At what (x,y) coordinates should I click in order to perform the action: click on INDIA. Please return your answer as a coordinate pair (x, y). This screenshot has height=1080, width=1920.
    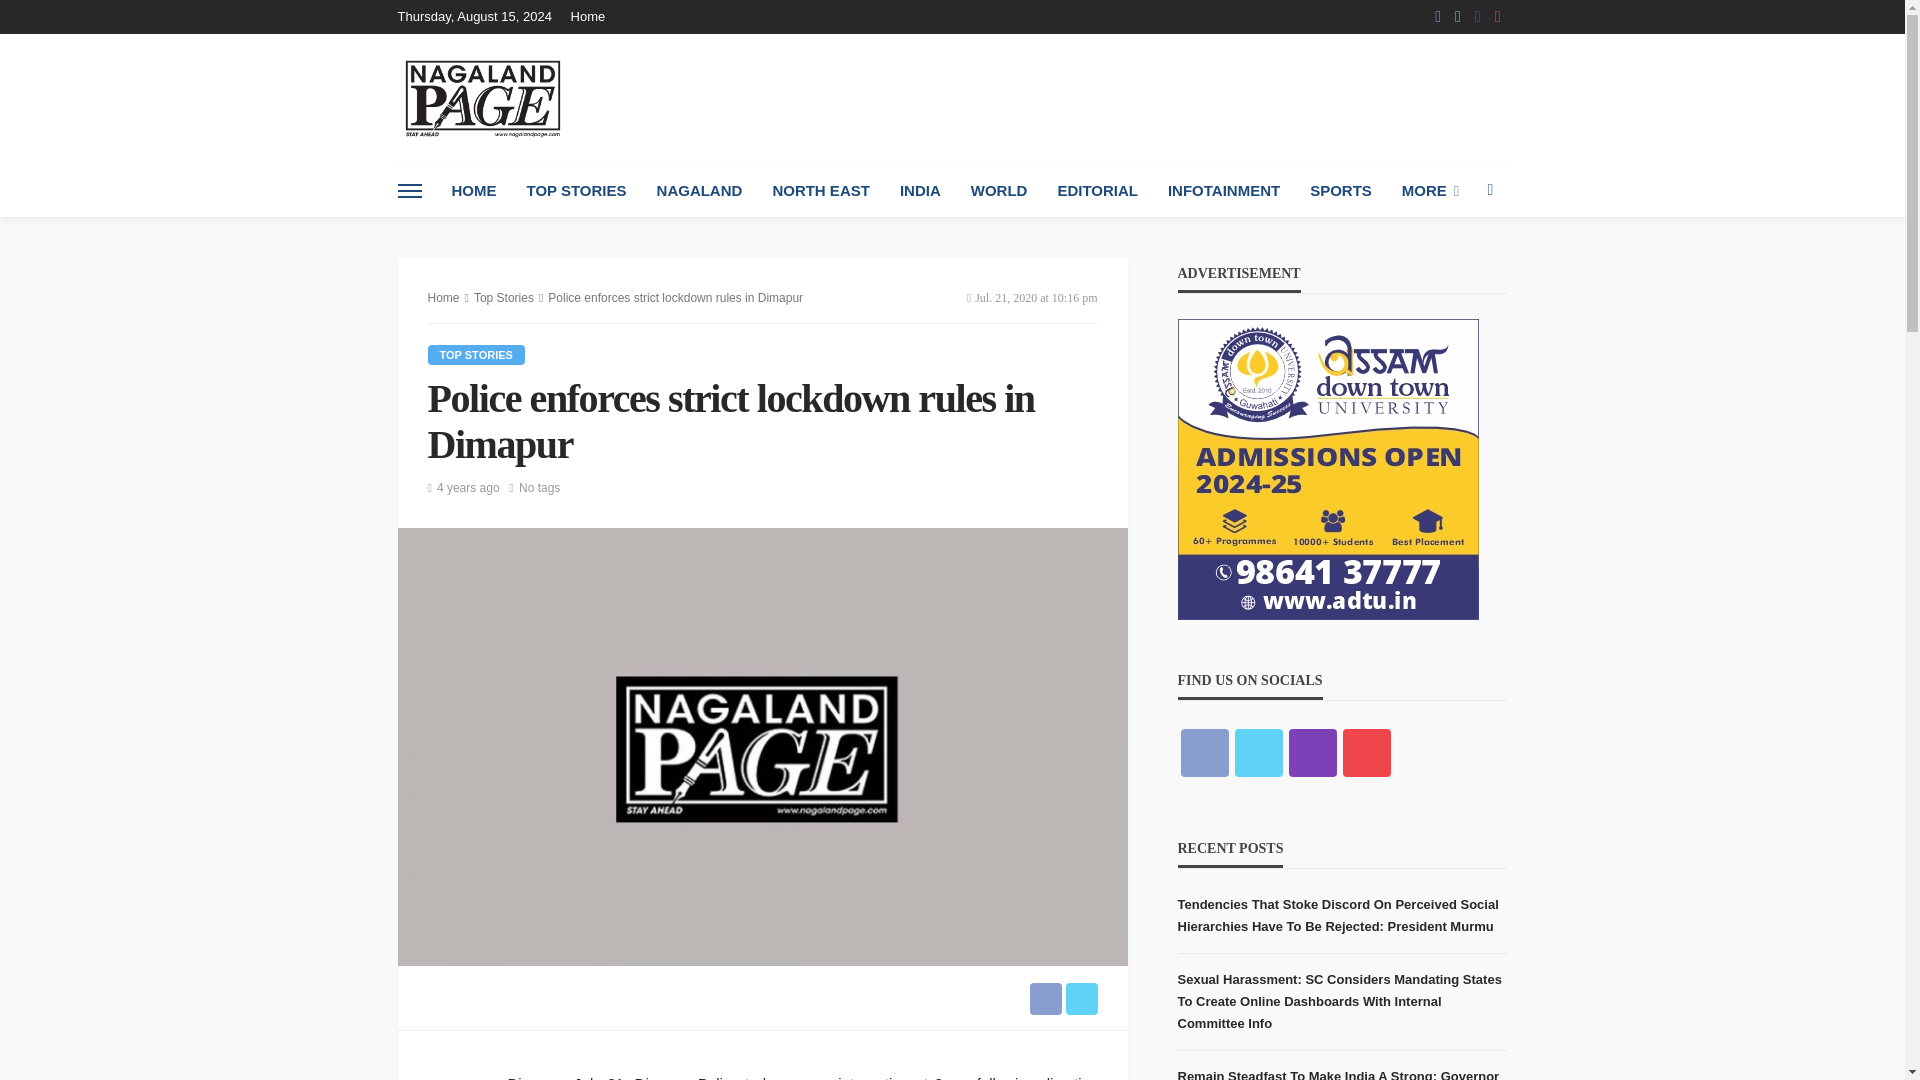
    Looking at the image, I should click on (920, 191).